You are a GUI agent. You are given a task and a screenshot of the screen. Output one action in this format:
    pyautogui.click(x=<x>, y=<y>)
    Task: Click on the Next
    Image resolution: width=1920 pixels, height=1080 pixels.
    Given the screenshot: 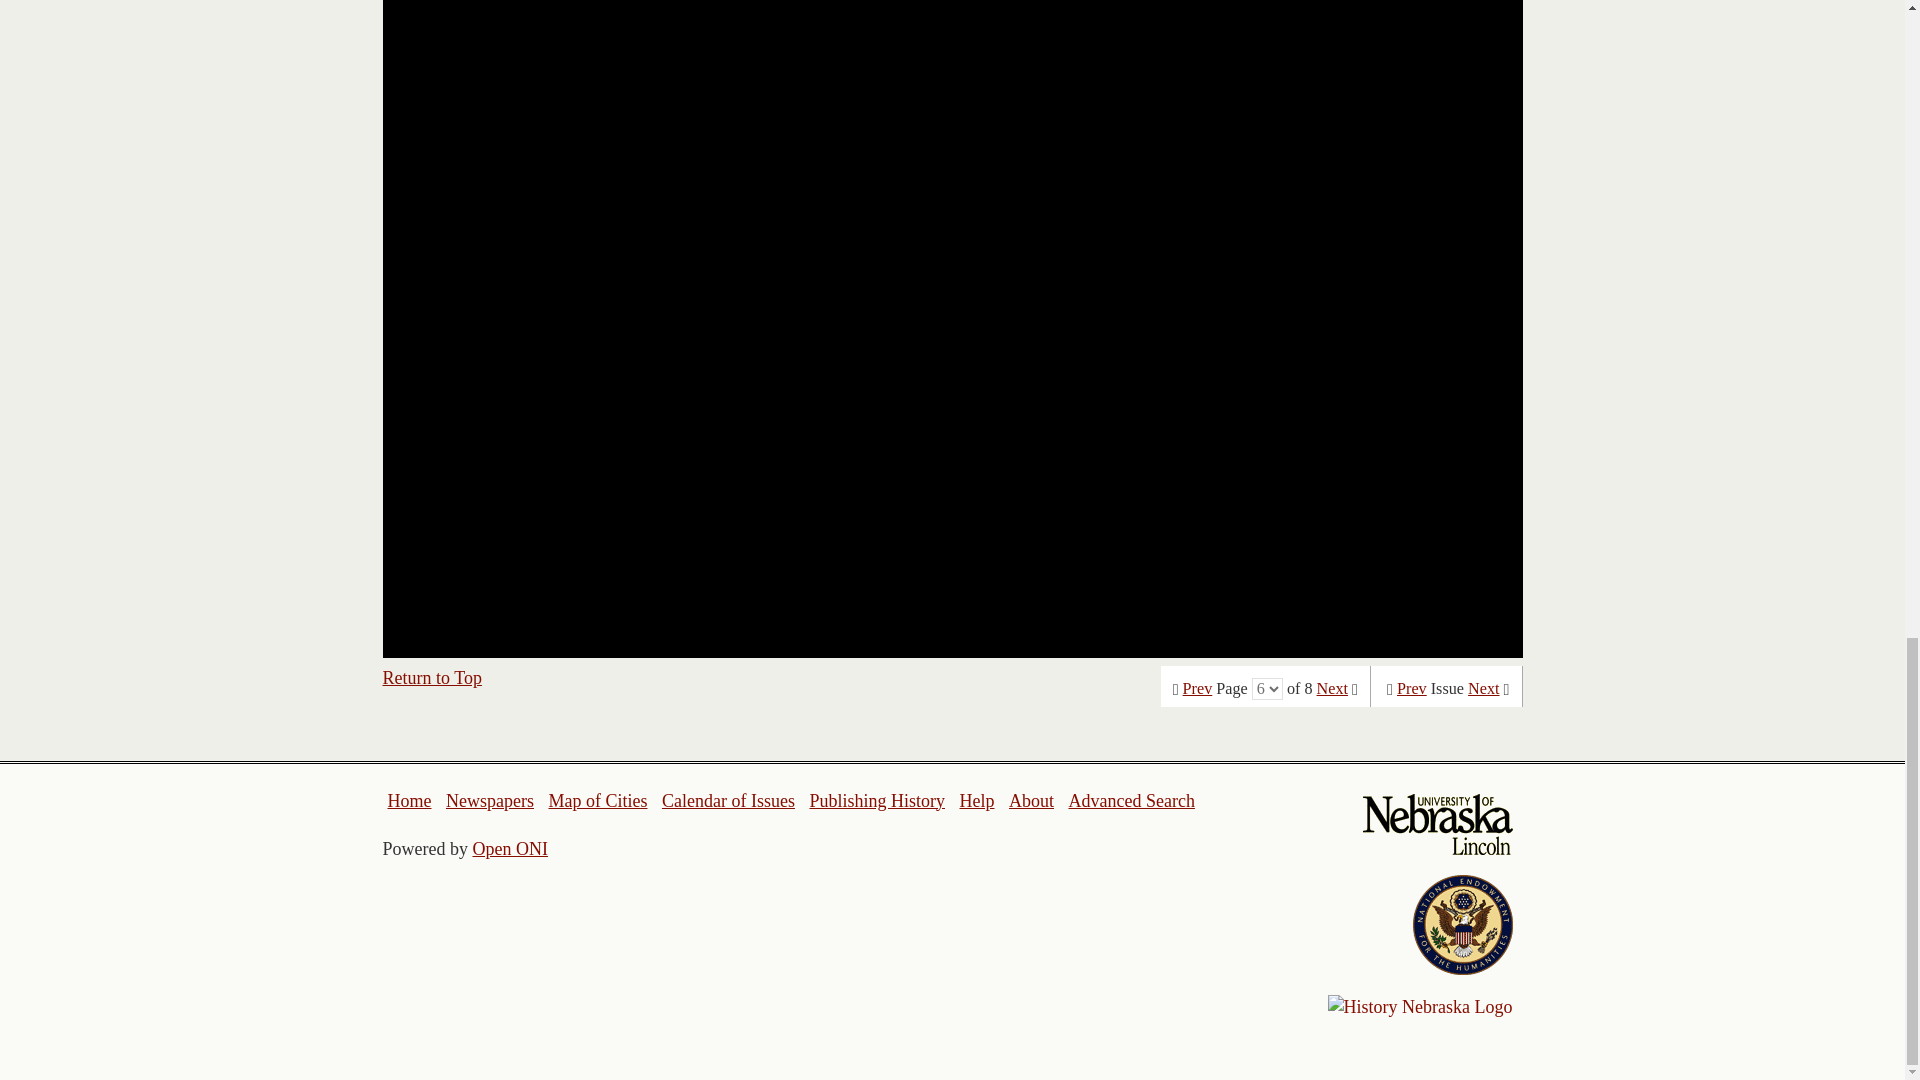 What is the action you would take?
    pyautogui.click(x=1484, y=688)
    